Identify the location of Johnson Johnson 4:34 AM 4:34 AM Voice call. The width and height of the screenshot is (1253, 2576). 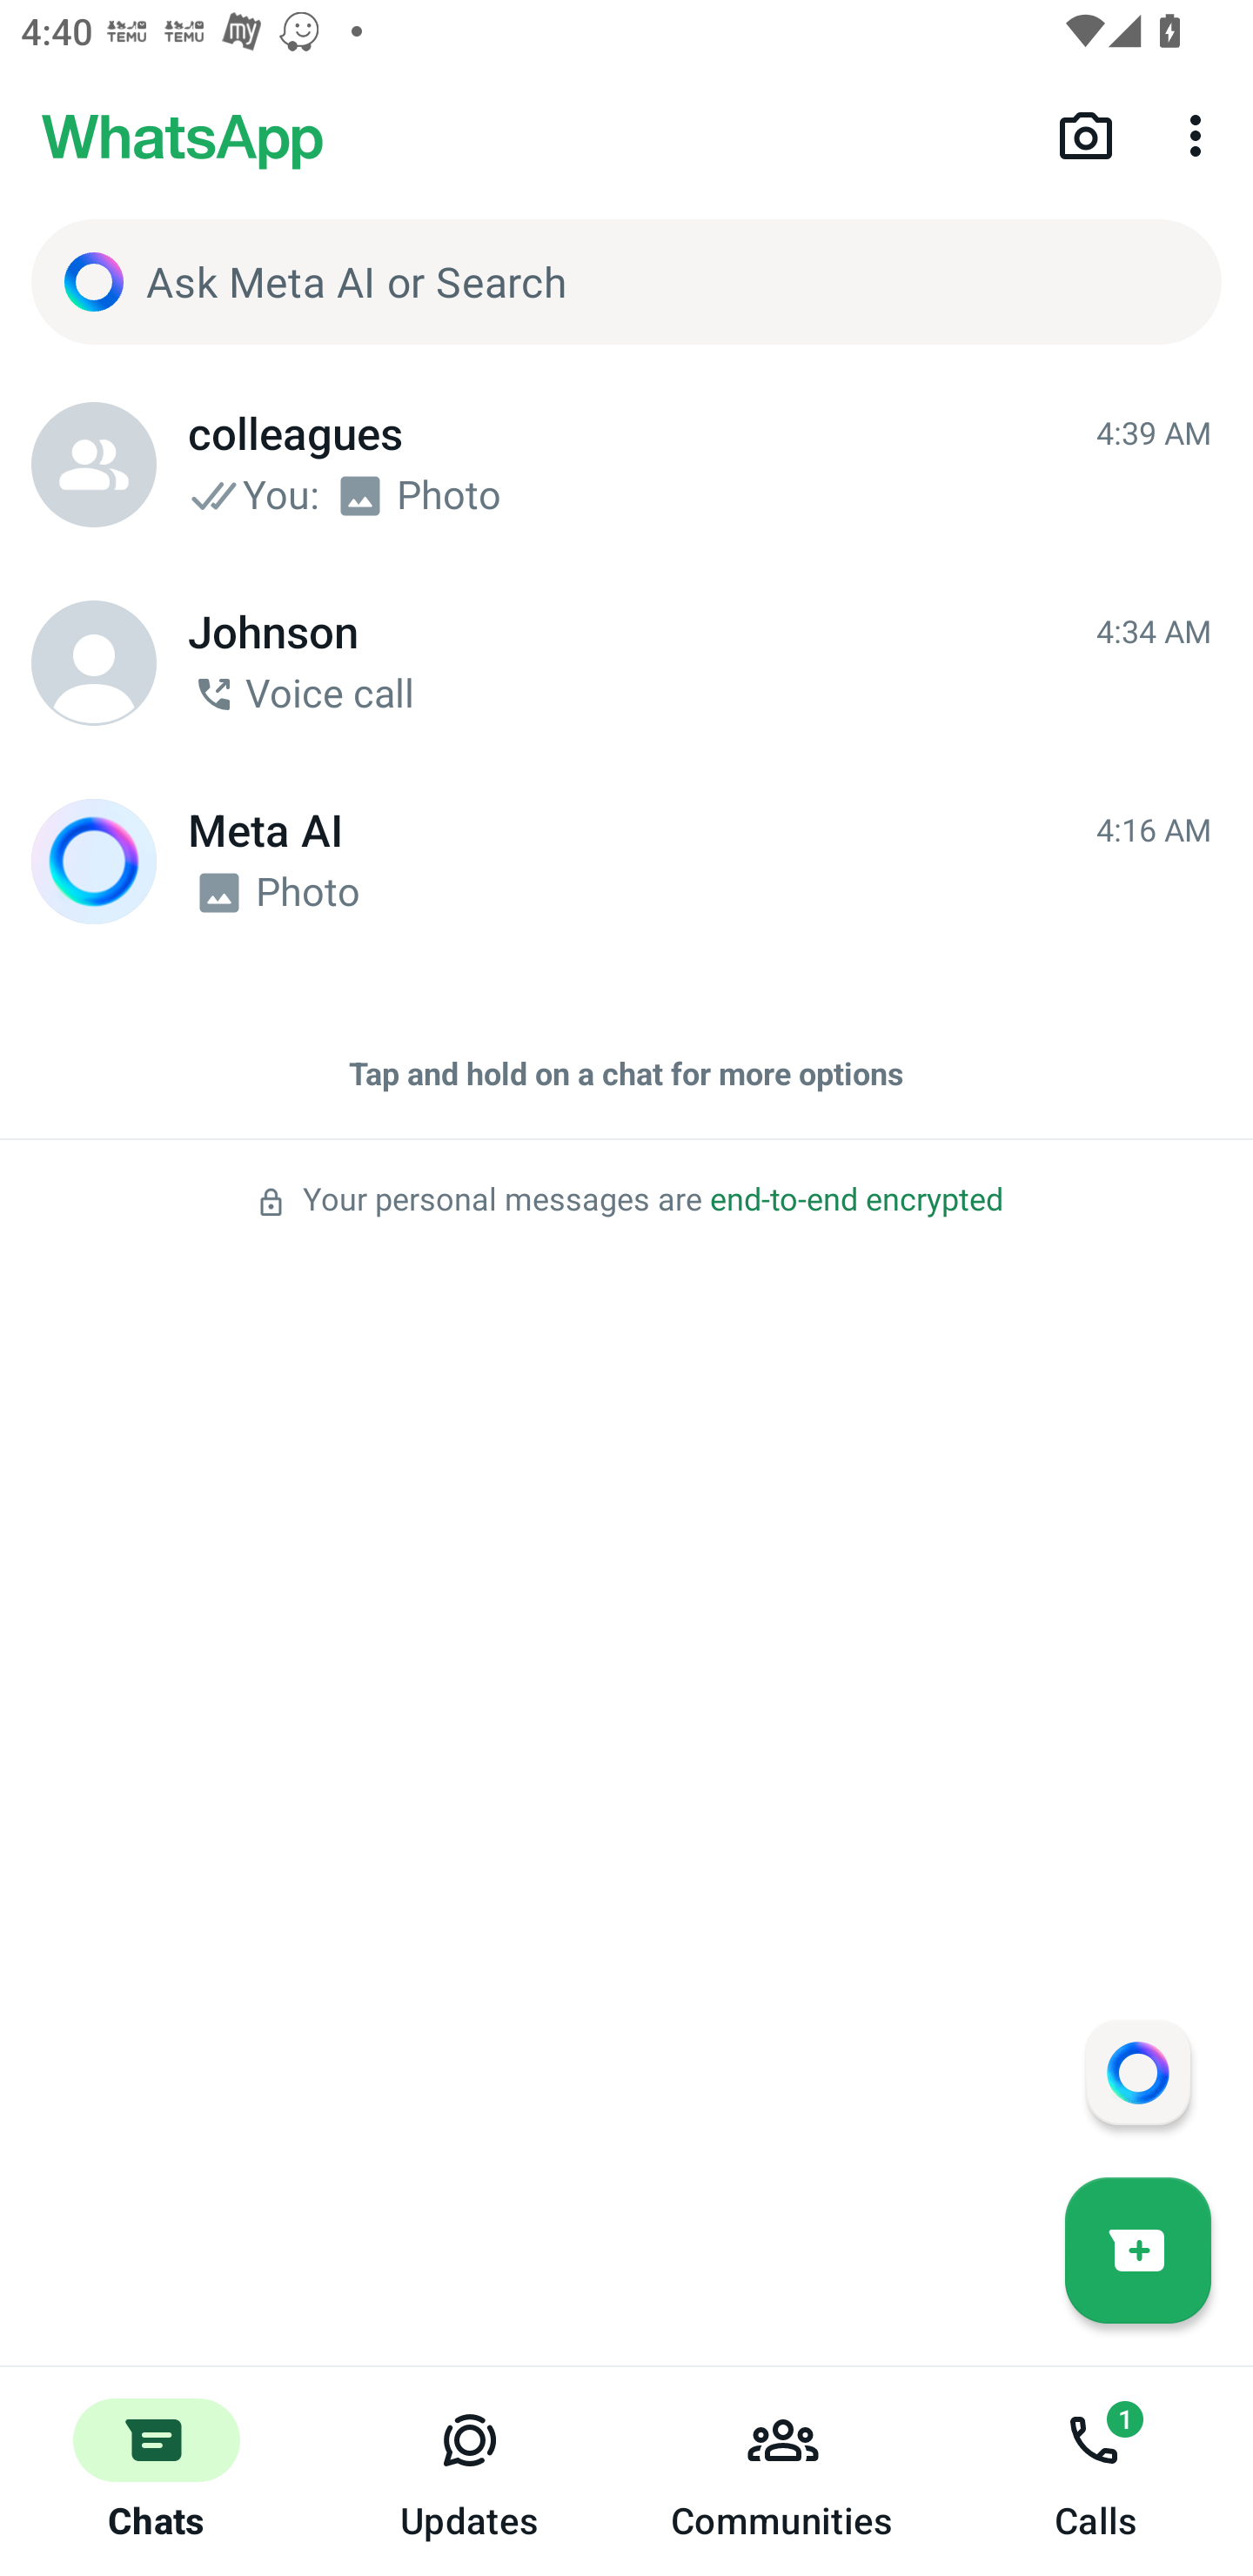
(626, 663).